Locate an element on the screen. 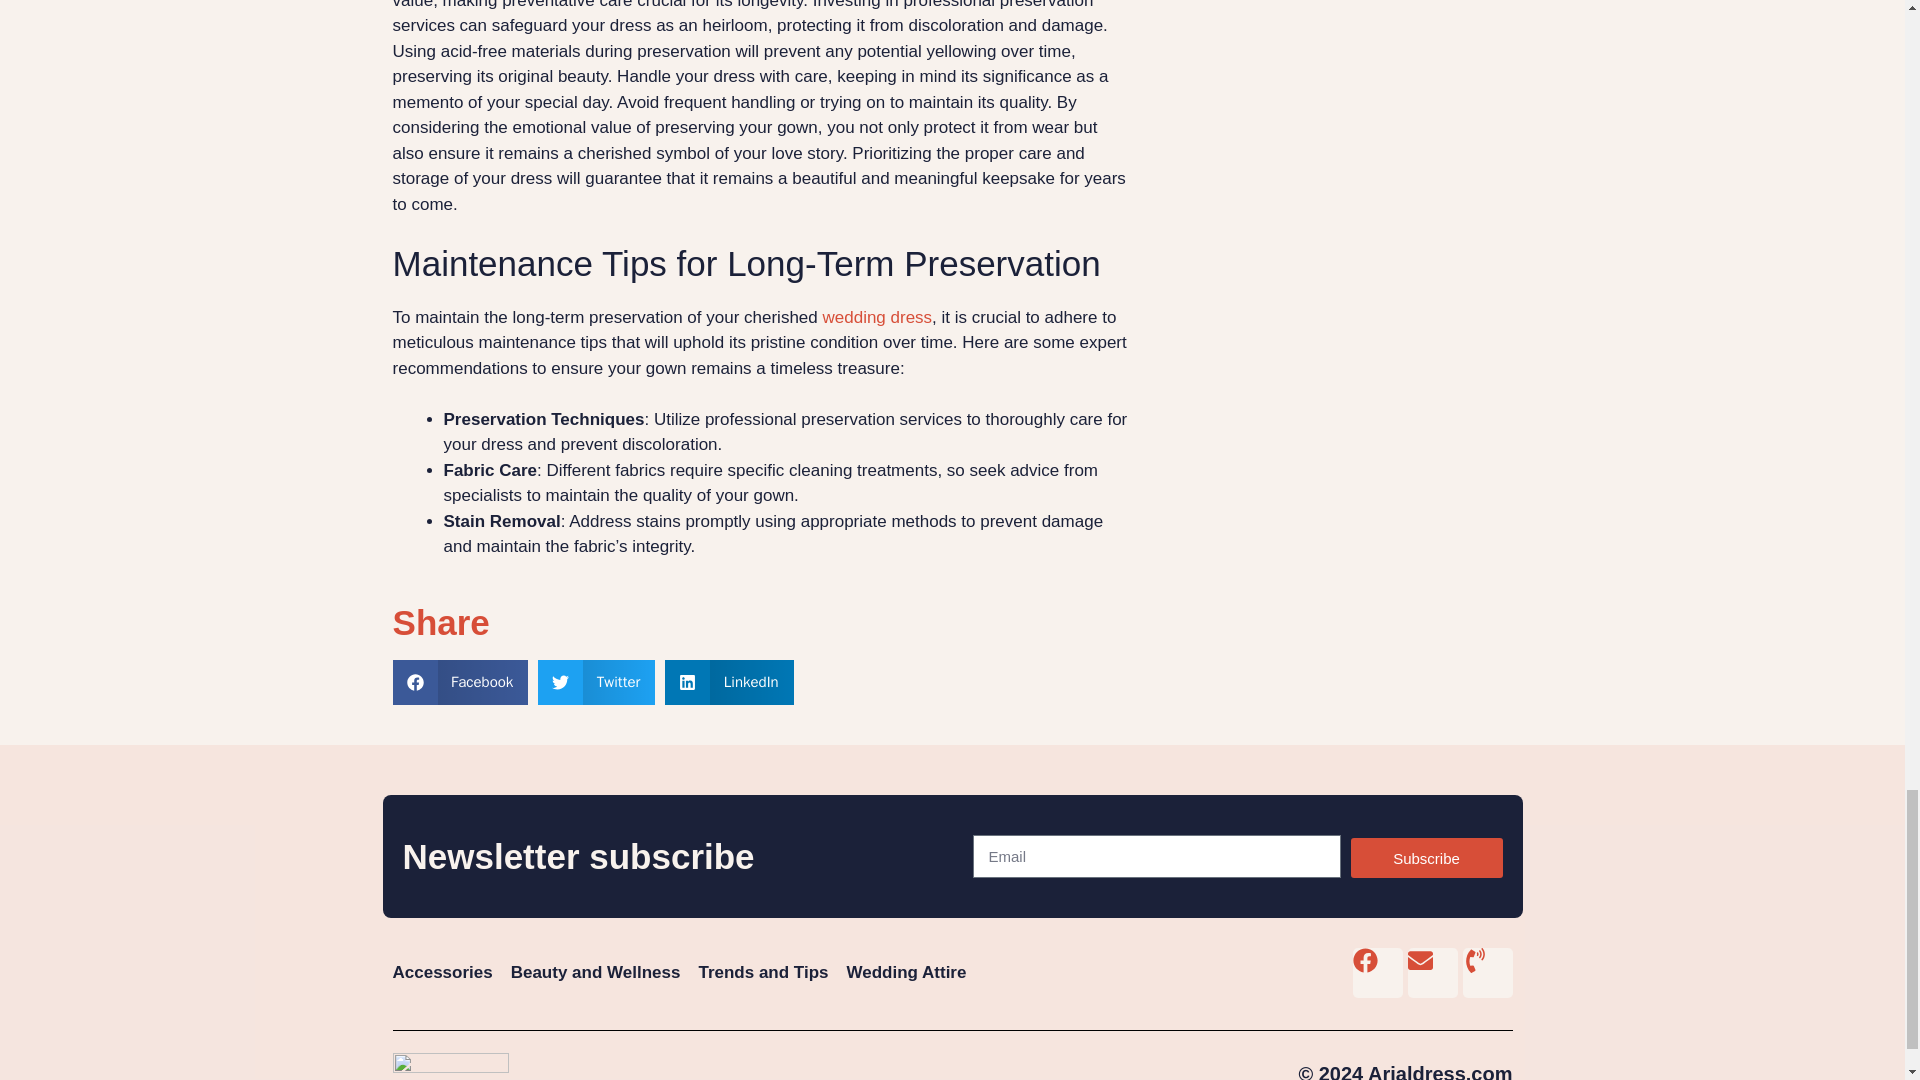  wedding dress is located at coordinates (876, 317).